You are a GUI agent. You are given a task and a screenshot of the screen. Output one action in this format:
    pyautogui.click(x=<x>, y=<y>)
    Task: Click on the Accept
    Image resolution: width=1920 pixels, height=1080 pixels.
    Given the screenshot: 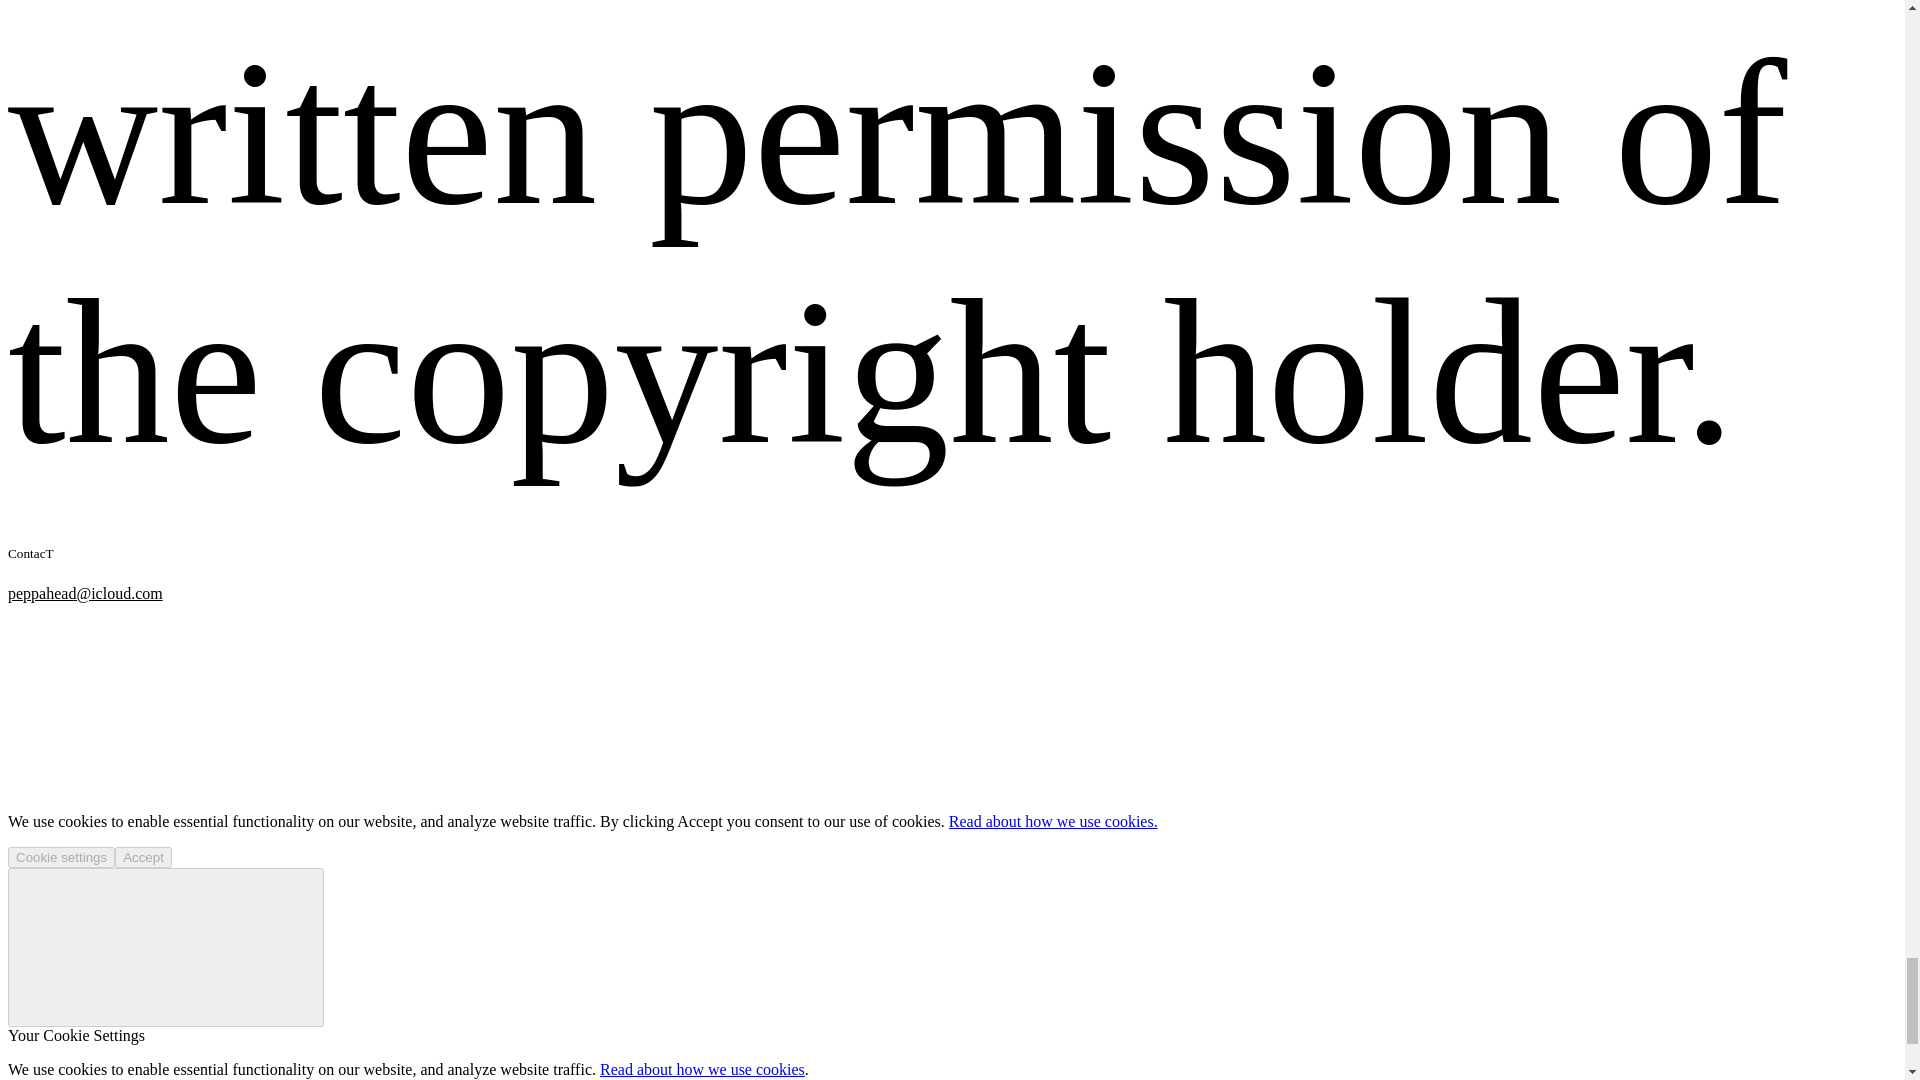 What is the action you would take?
    pyautogui.click(x=144, y=857)
    